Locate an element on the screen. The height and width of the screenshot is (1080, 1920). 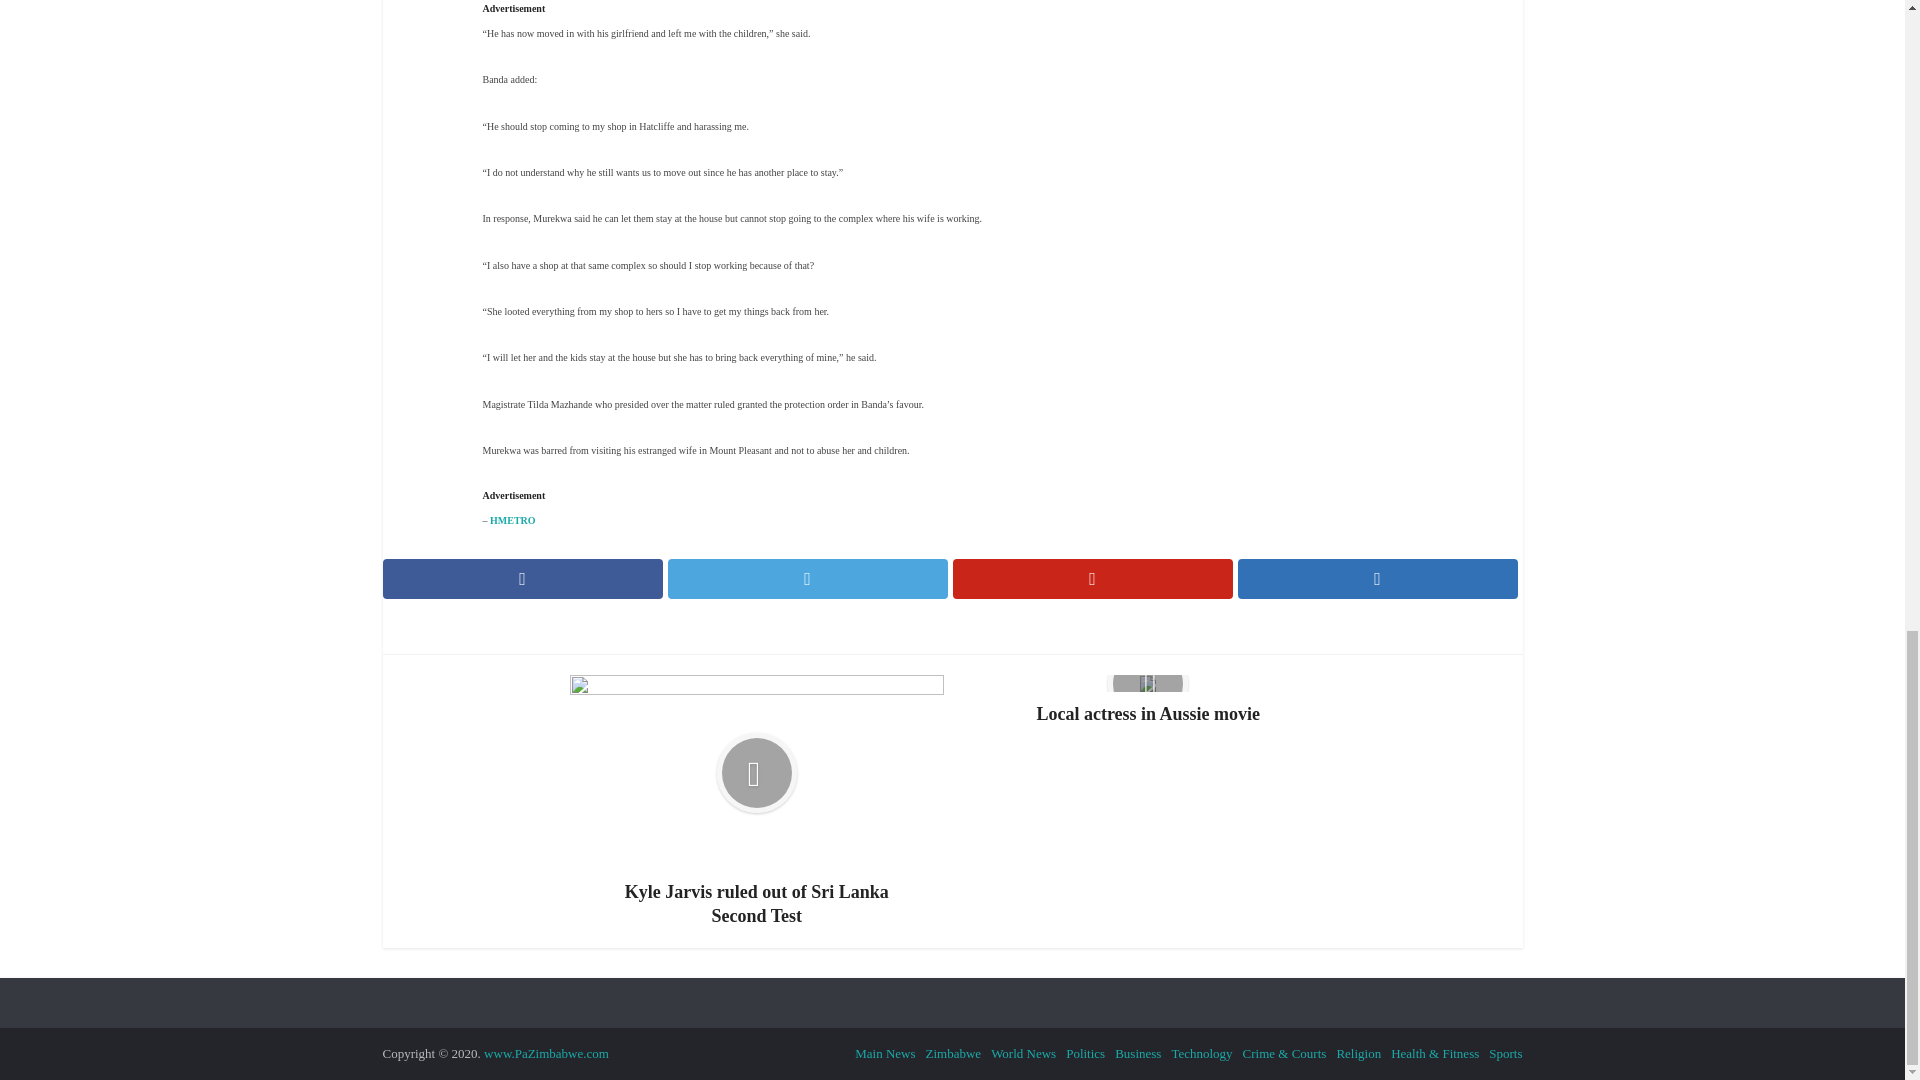
Religion is located at coordinates (1358, 1053).